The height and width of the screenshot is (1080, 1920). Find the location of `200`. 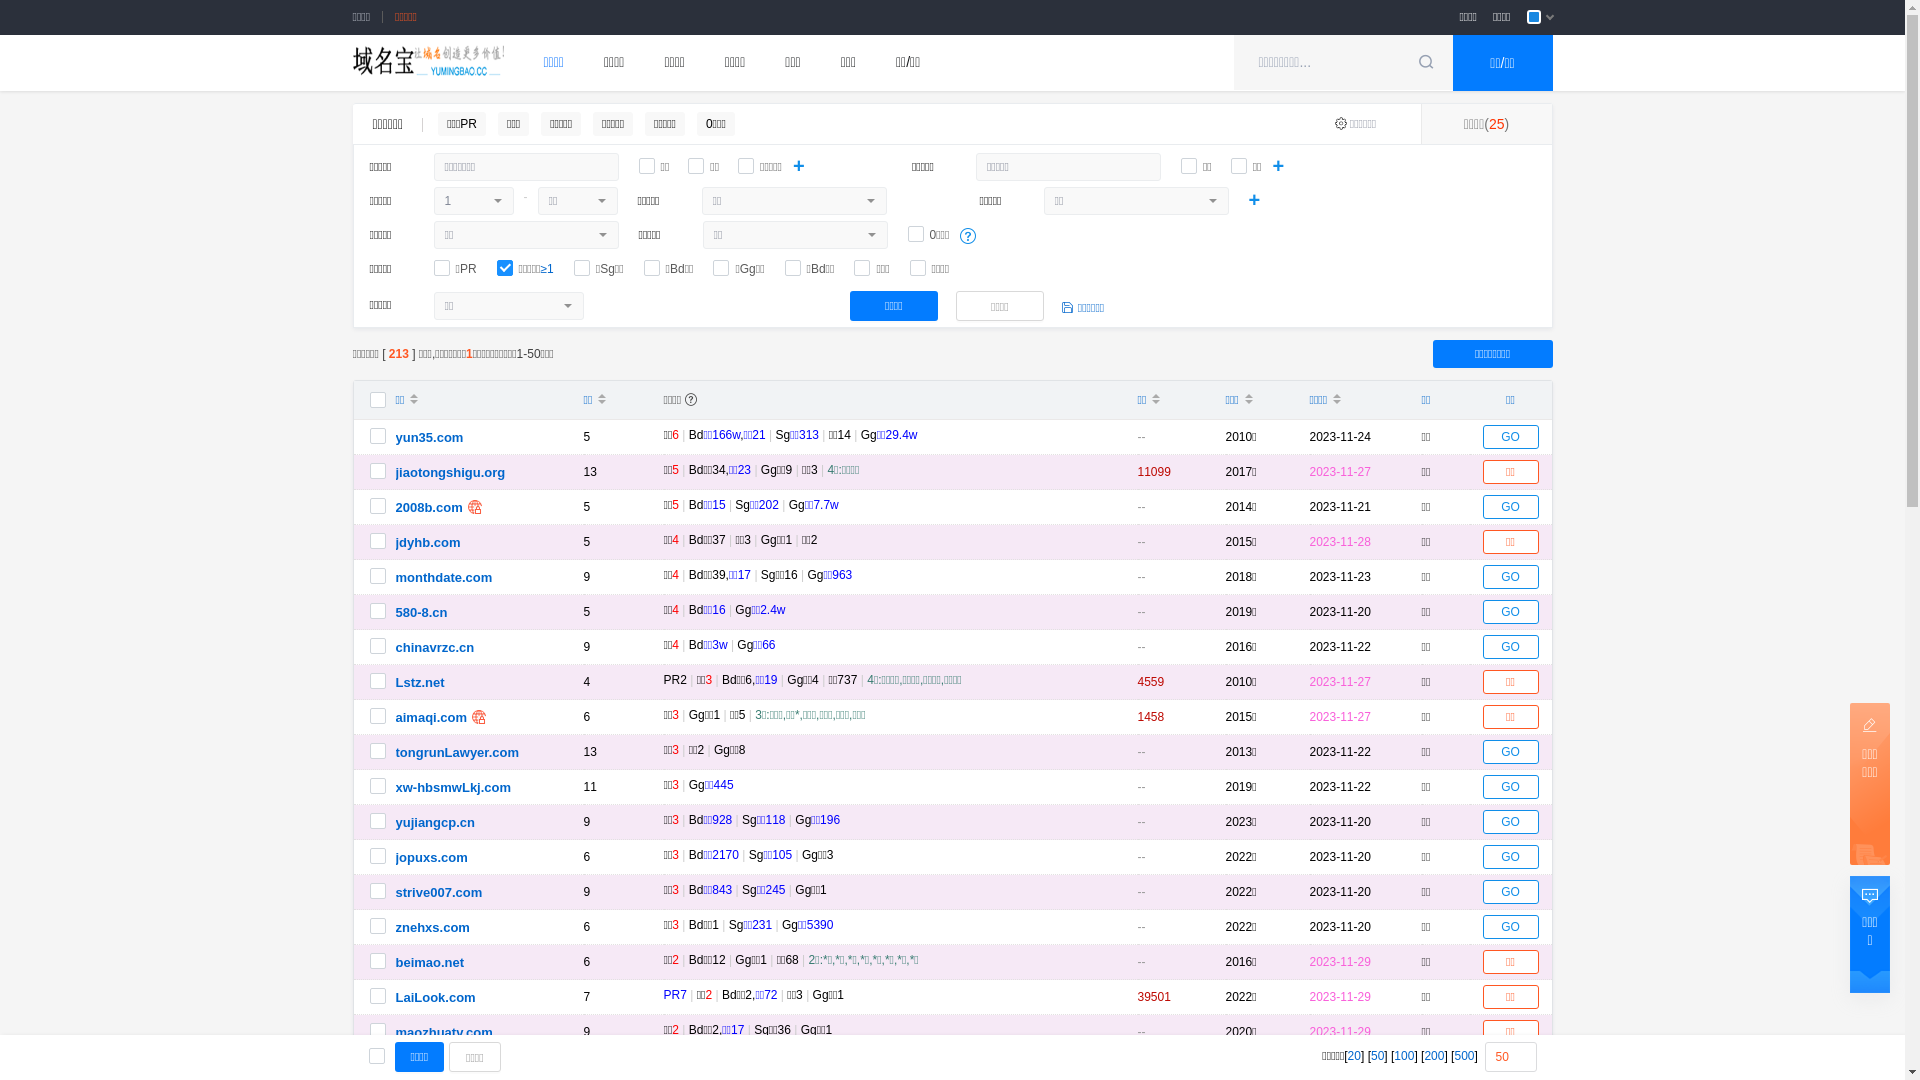

200 is located at coordinates (1434, 1056).